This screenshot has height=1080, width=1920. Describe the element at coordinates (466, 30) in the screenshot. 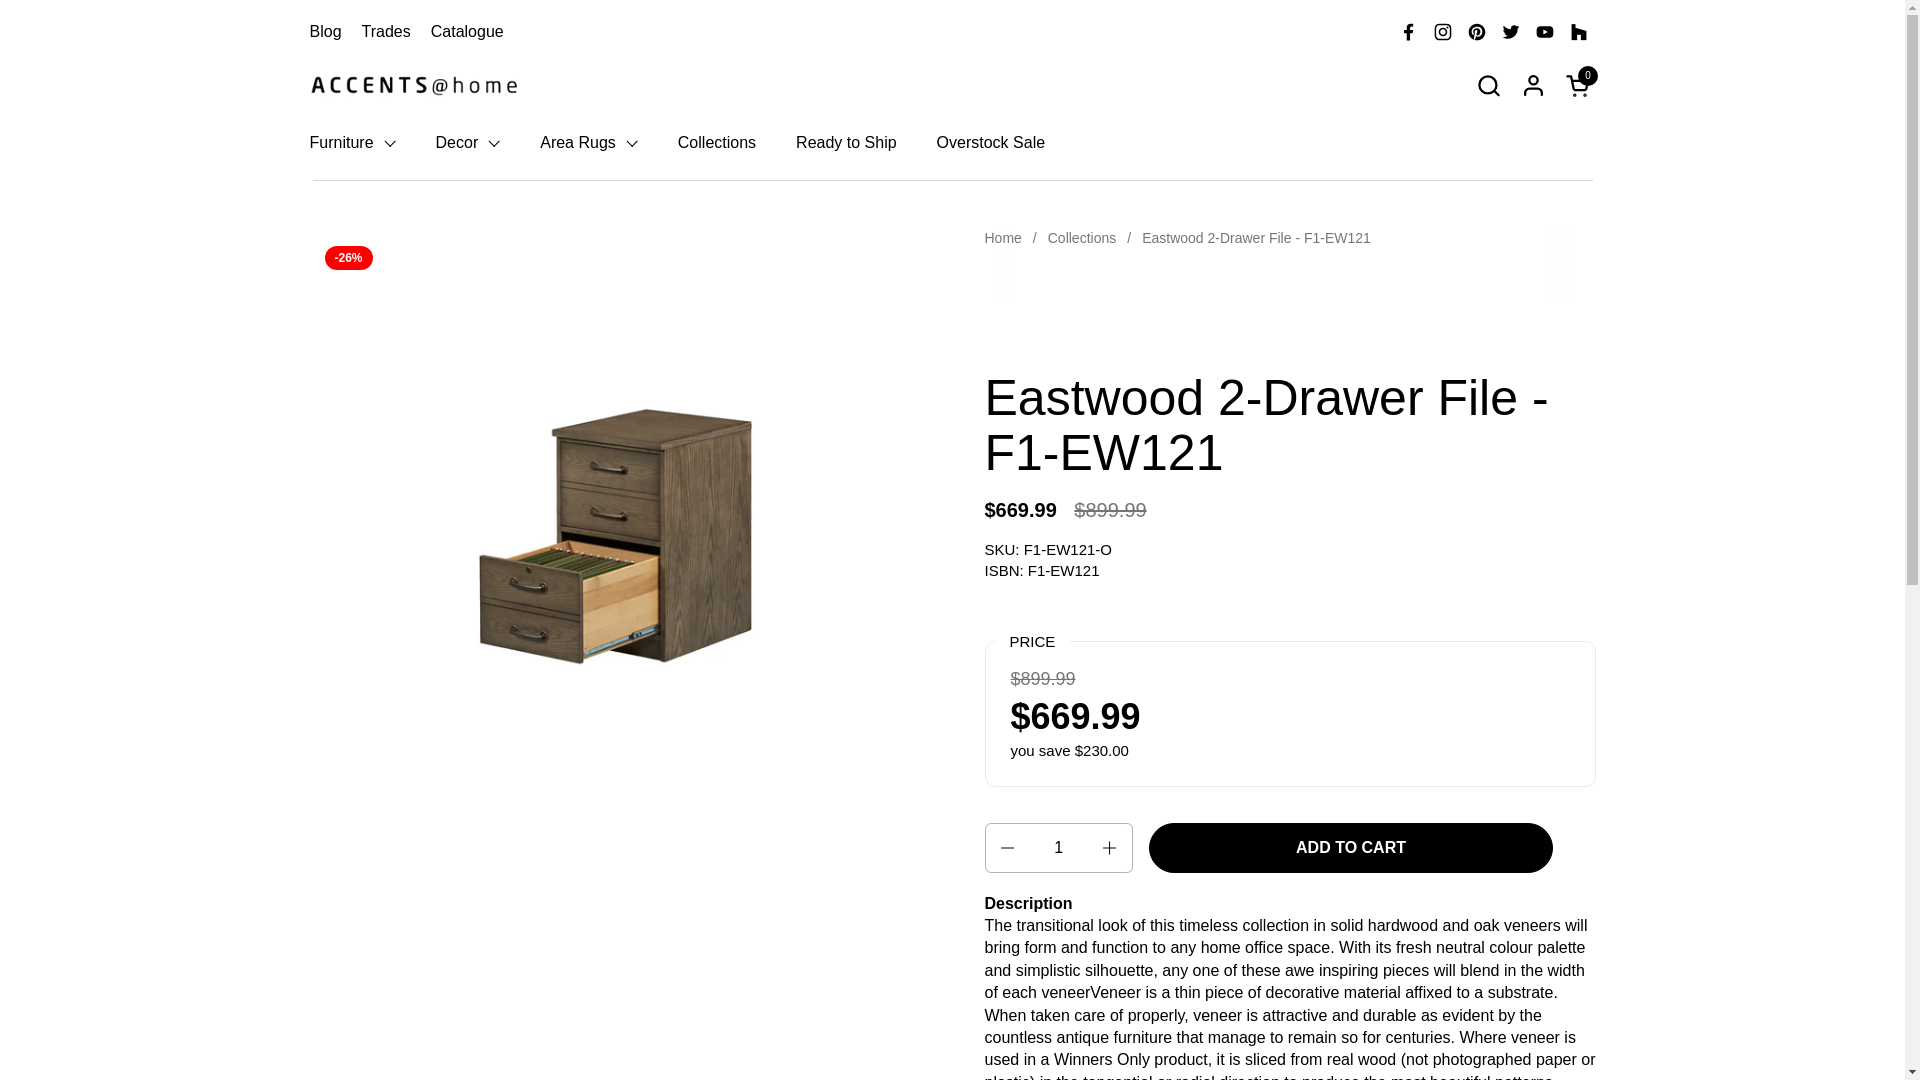

I see `Catalogue` at that location.